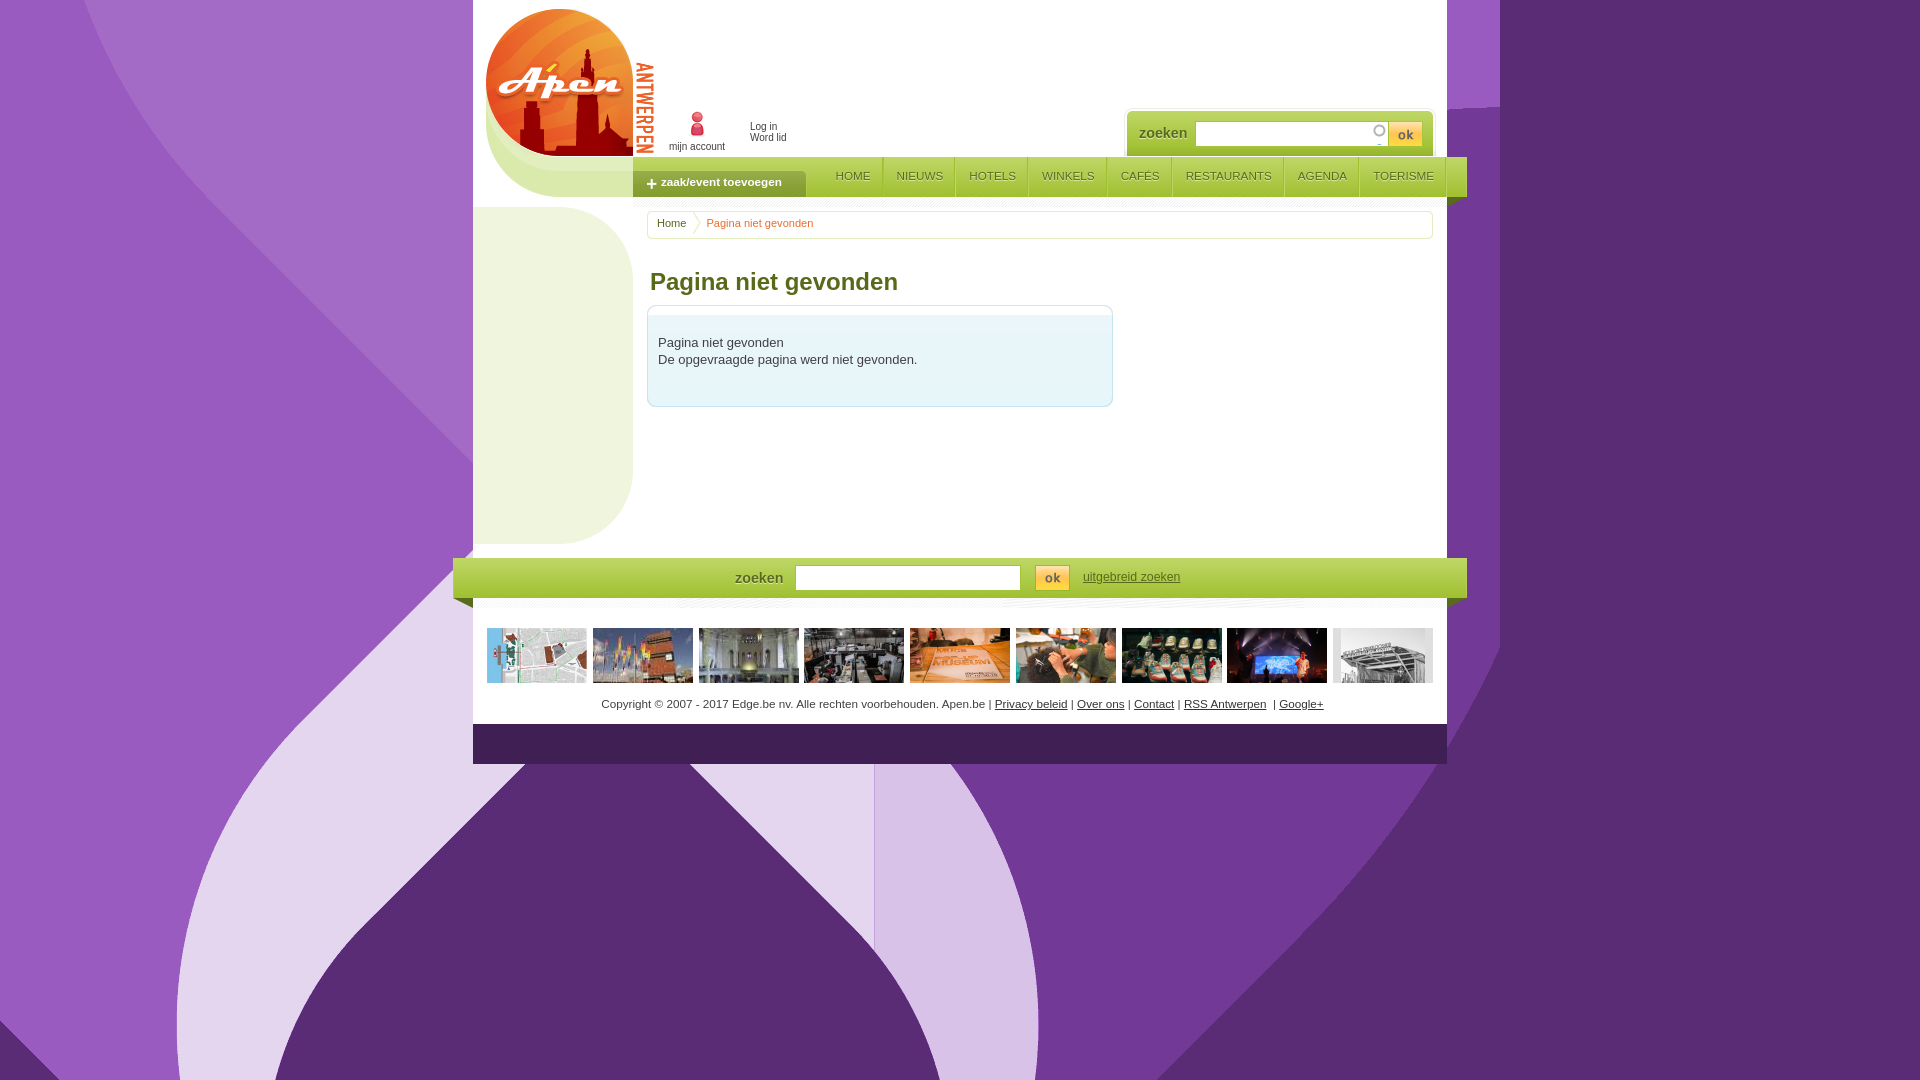 The image size is (1920, 1080). I want to click on Sneakerheads leven zich uit op de conventie Sneakermania, so click(1172, 661).